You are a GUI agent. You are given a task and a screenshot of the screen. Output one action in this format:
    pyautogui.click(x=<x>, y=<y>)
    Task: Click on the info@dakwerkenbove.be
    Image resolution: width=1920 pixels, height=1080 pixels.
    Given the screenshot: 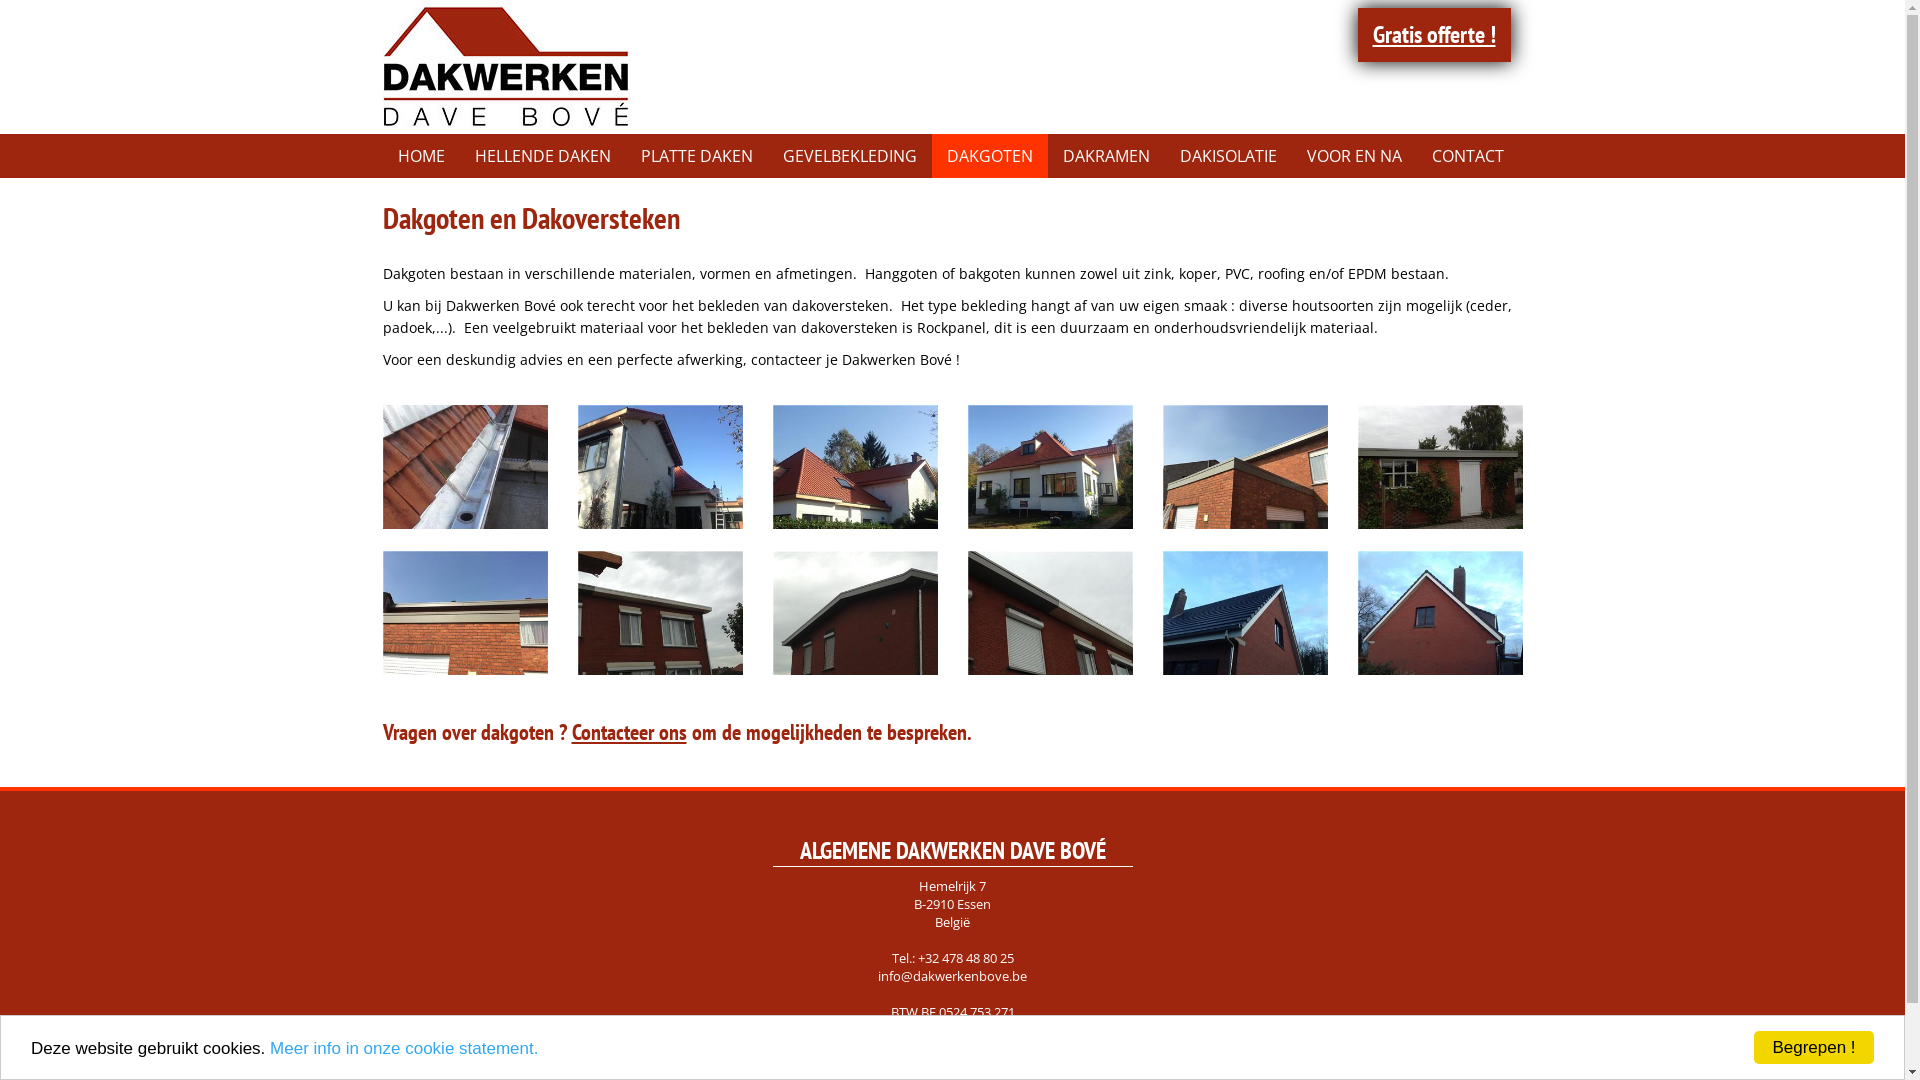 What is the action you would take?
    pyautogui.click(x=952, y=975)
    